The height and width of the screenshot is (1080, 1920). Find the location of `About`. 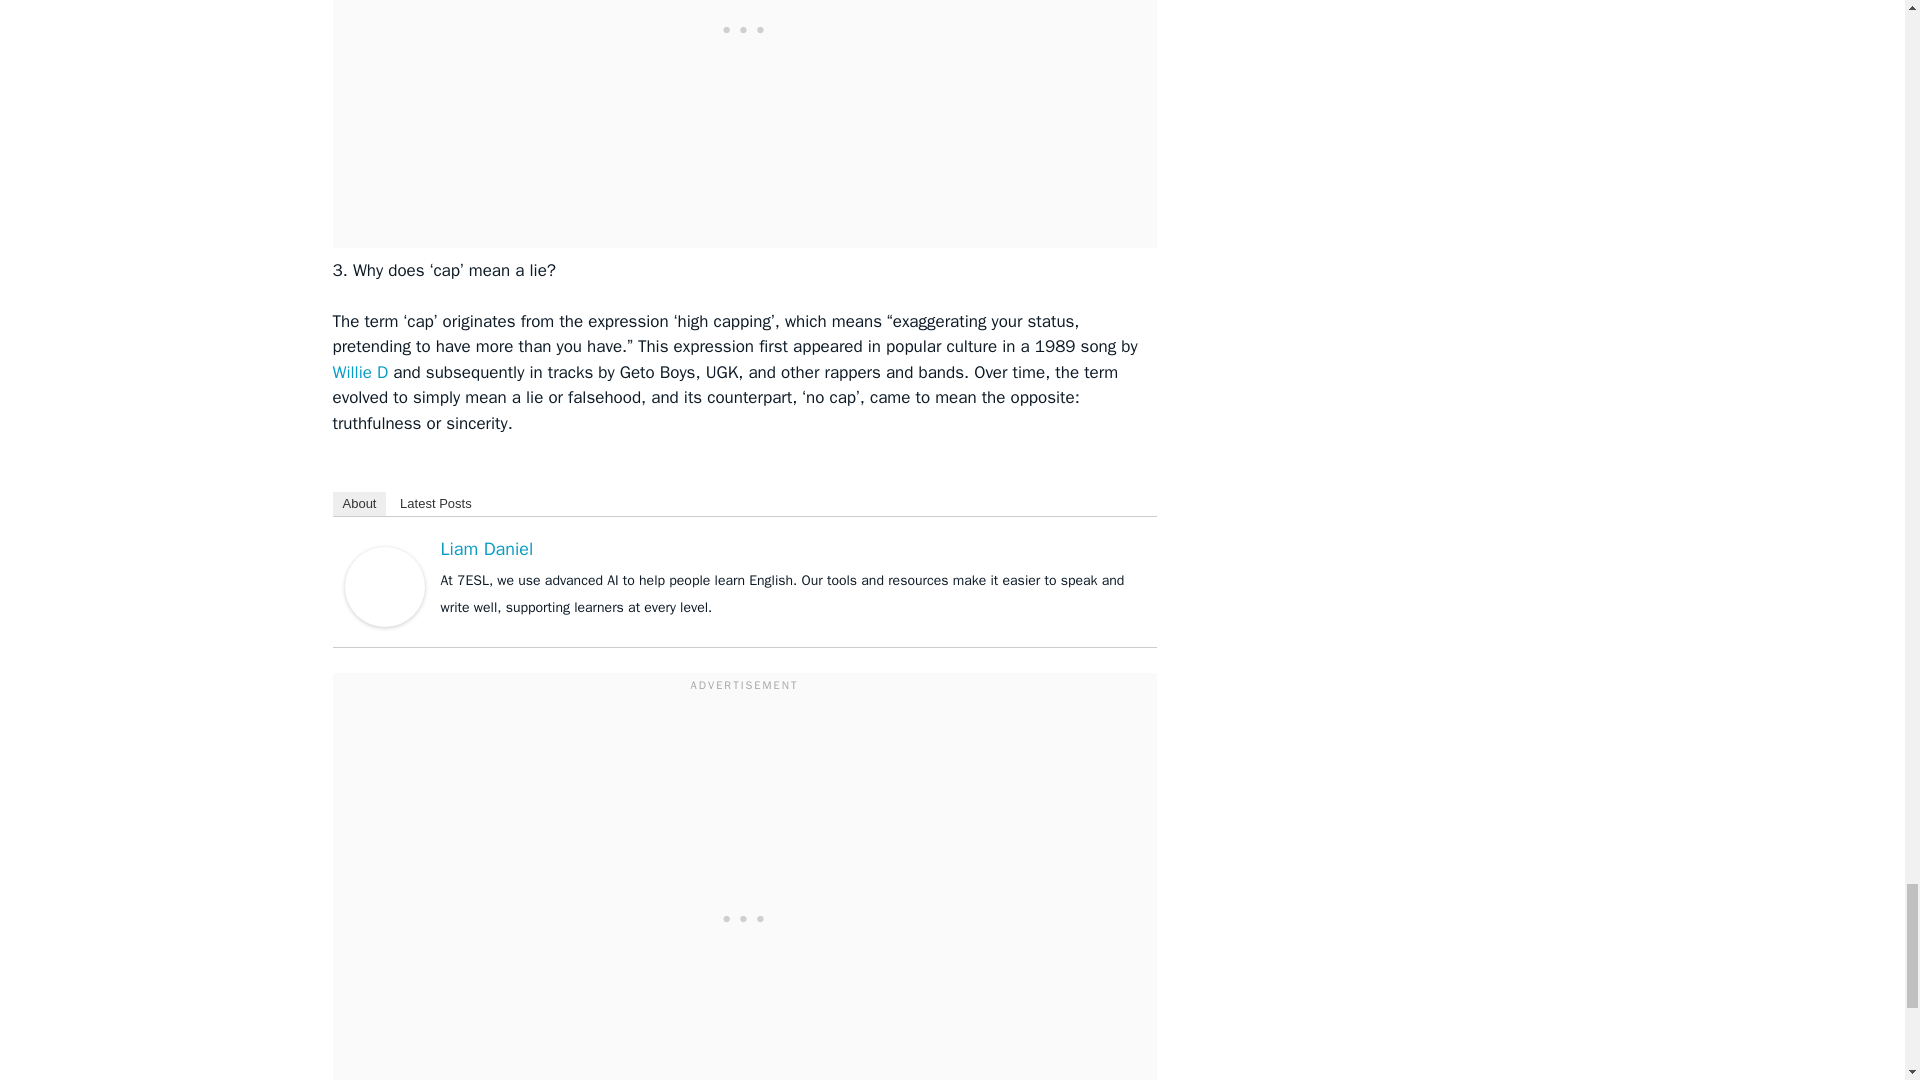

About is located at coordinates (358, 504).